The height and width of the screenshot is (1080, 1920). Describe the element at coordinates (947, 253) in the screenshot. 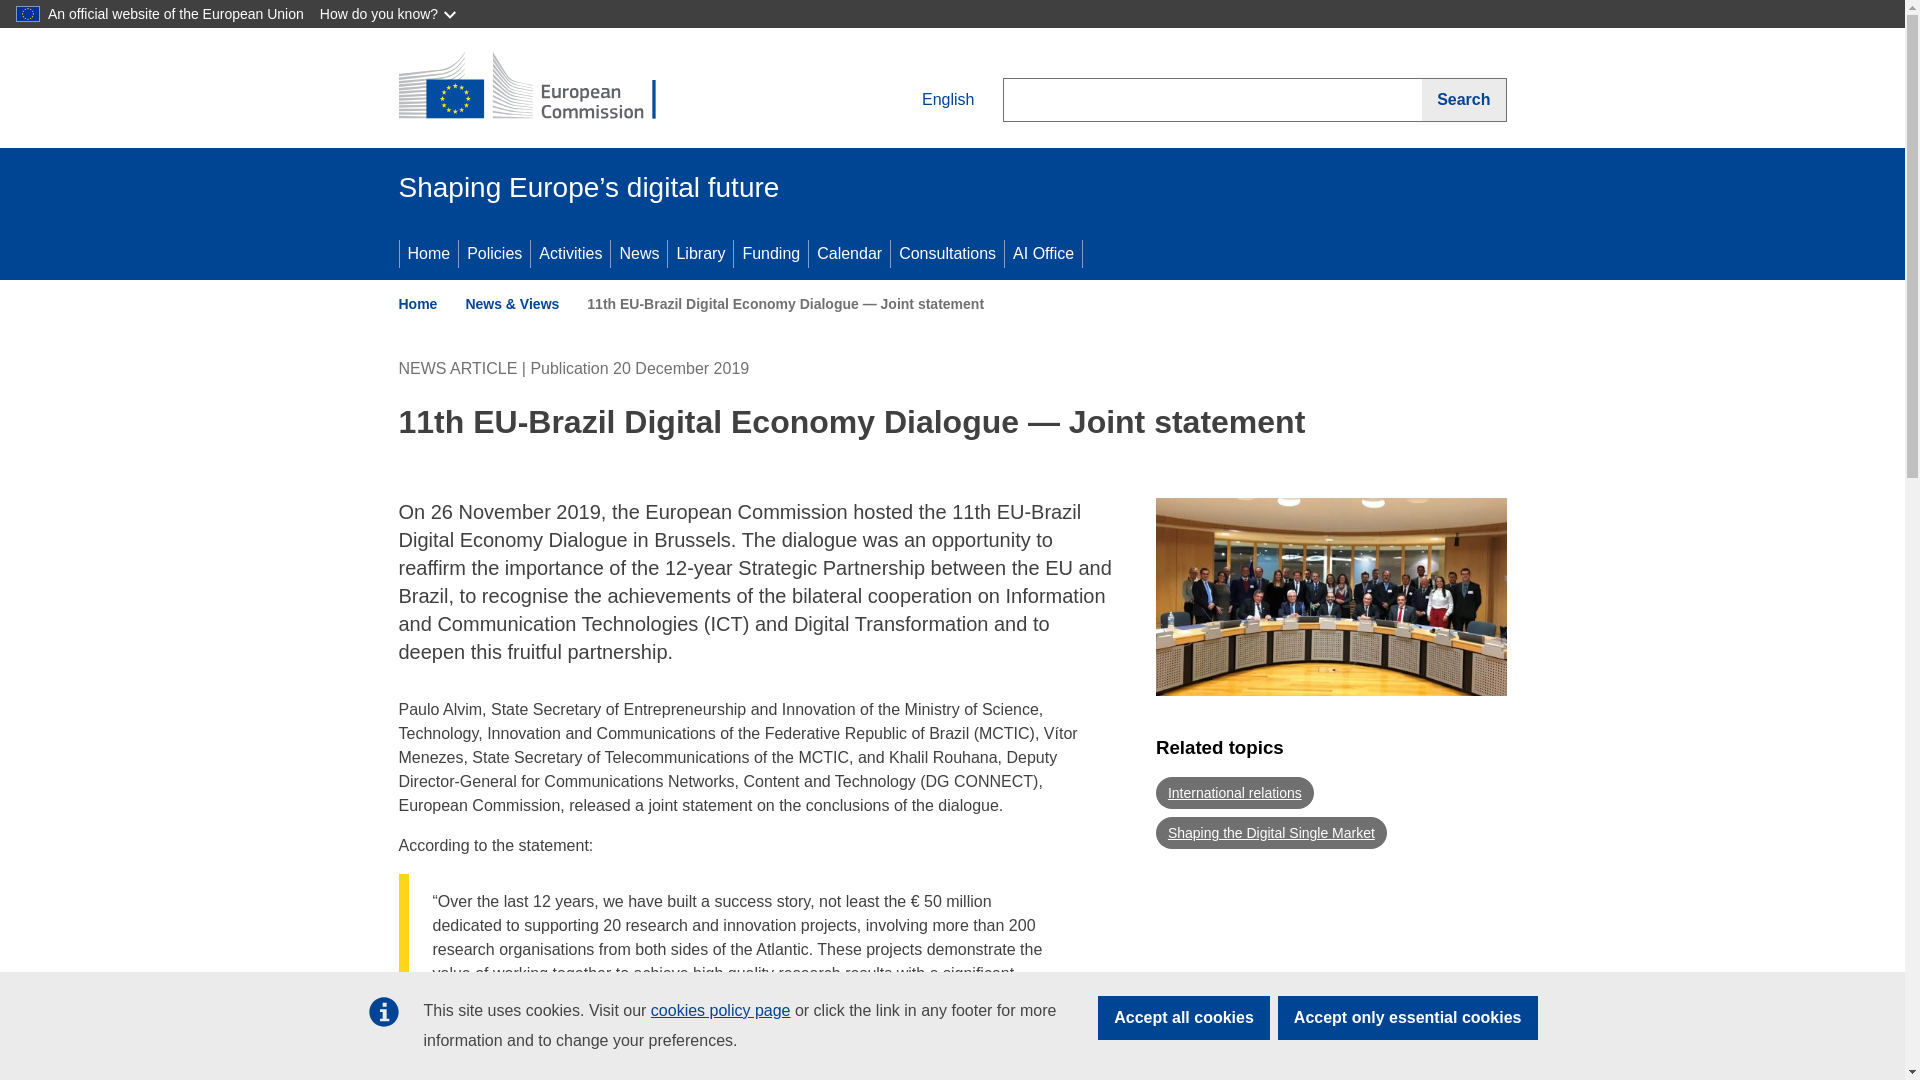

I see `Consultations` at that location.